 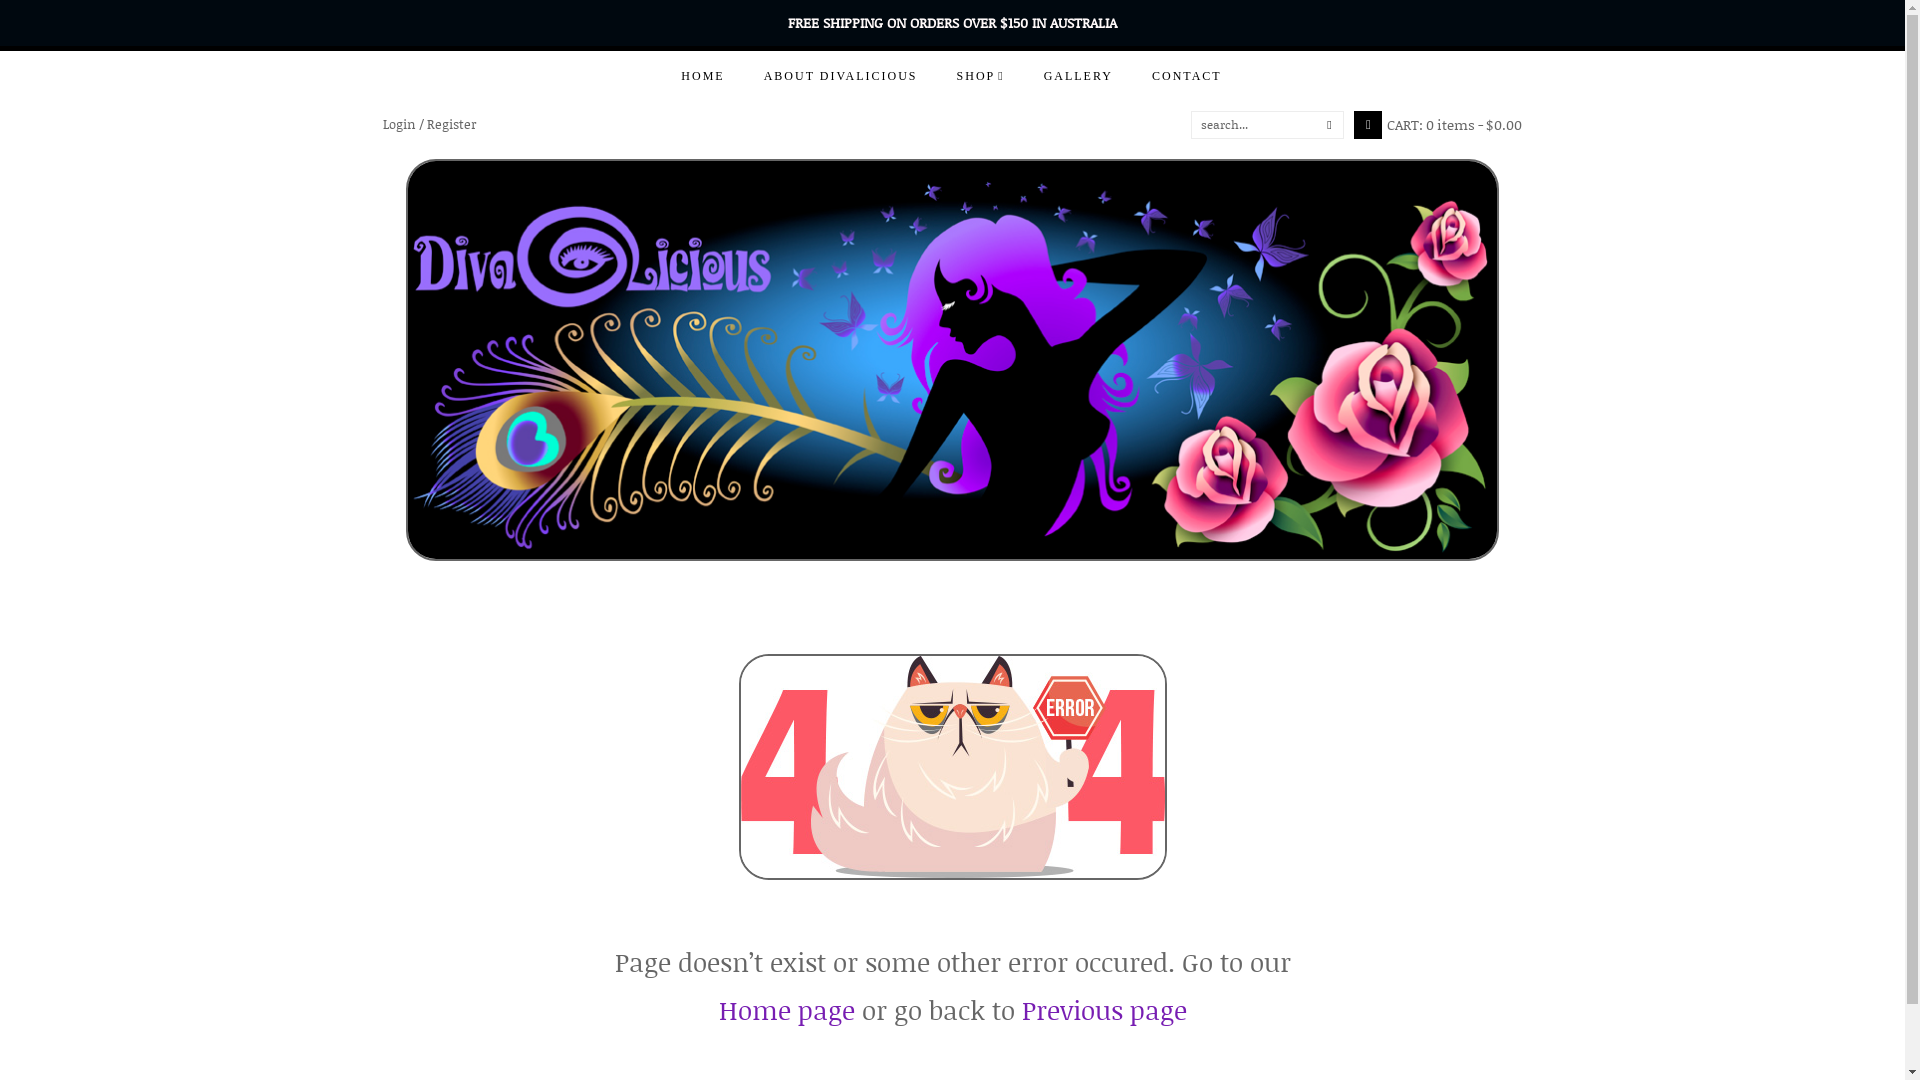 What do you see at coordinates (1187, 76) in the screenshot?
I see `CONTACT` at bounding box center [1187, 76].